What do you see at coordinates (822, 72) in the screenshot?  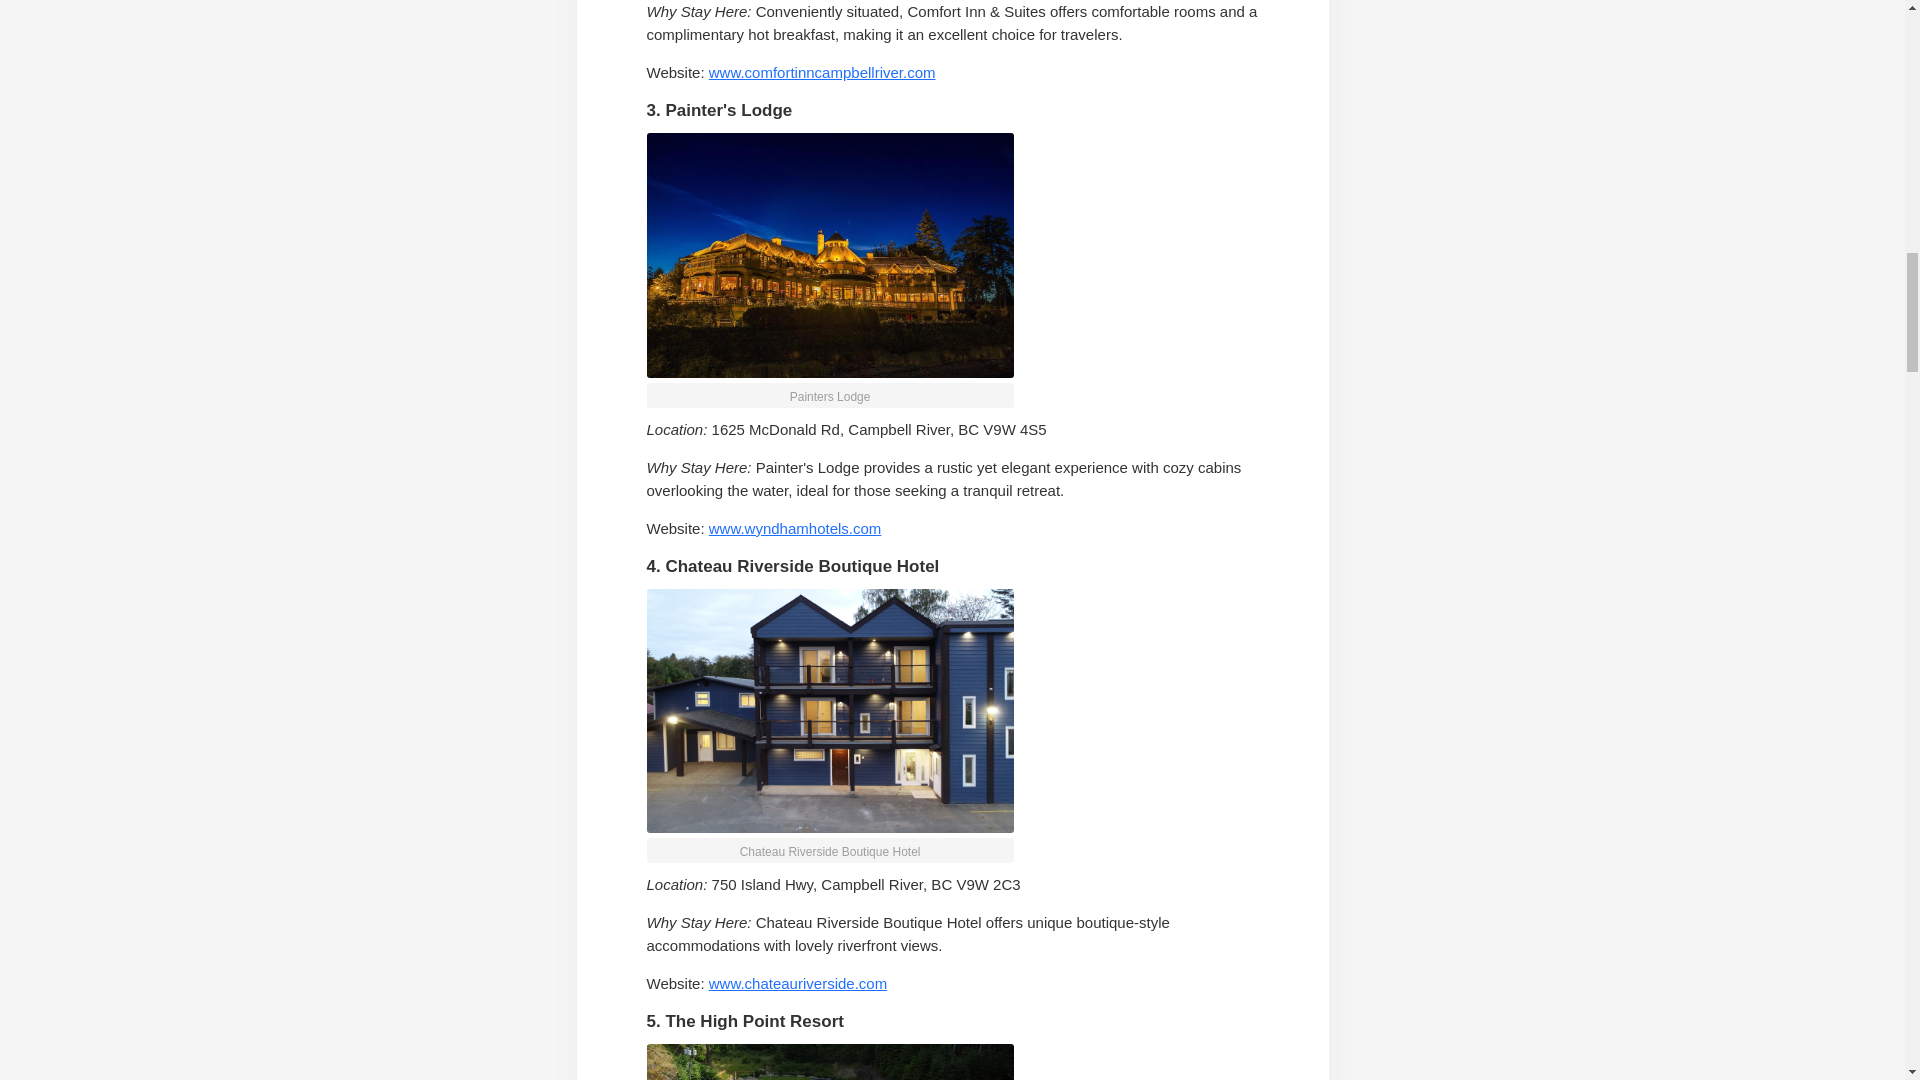 I see `www.comfortinncampbellriver.com` at bounding box center [822, 72].